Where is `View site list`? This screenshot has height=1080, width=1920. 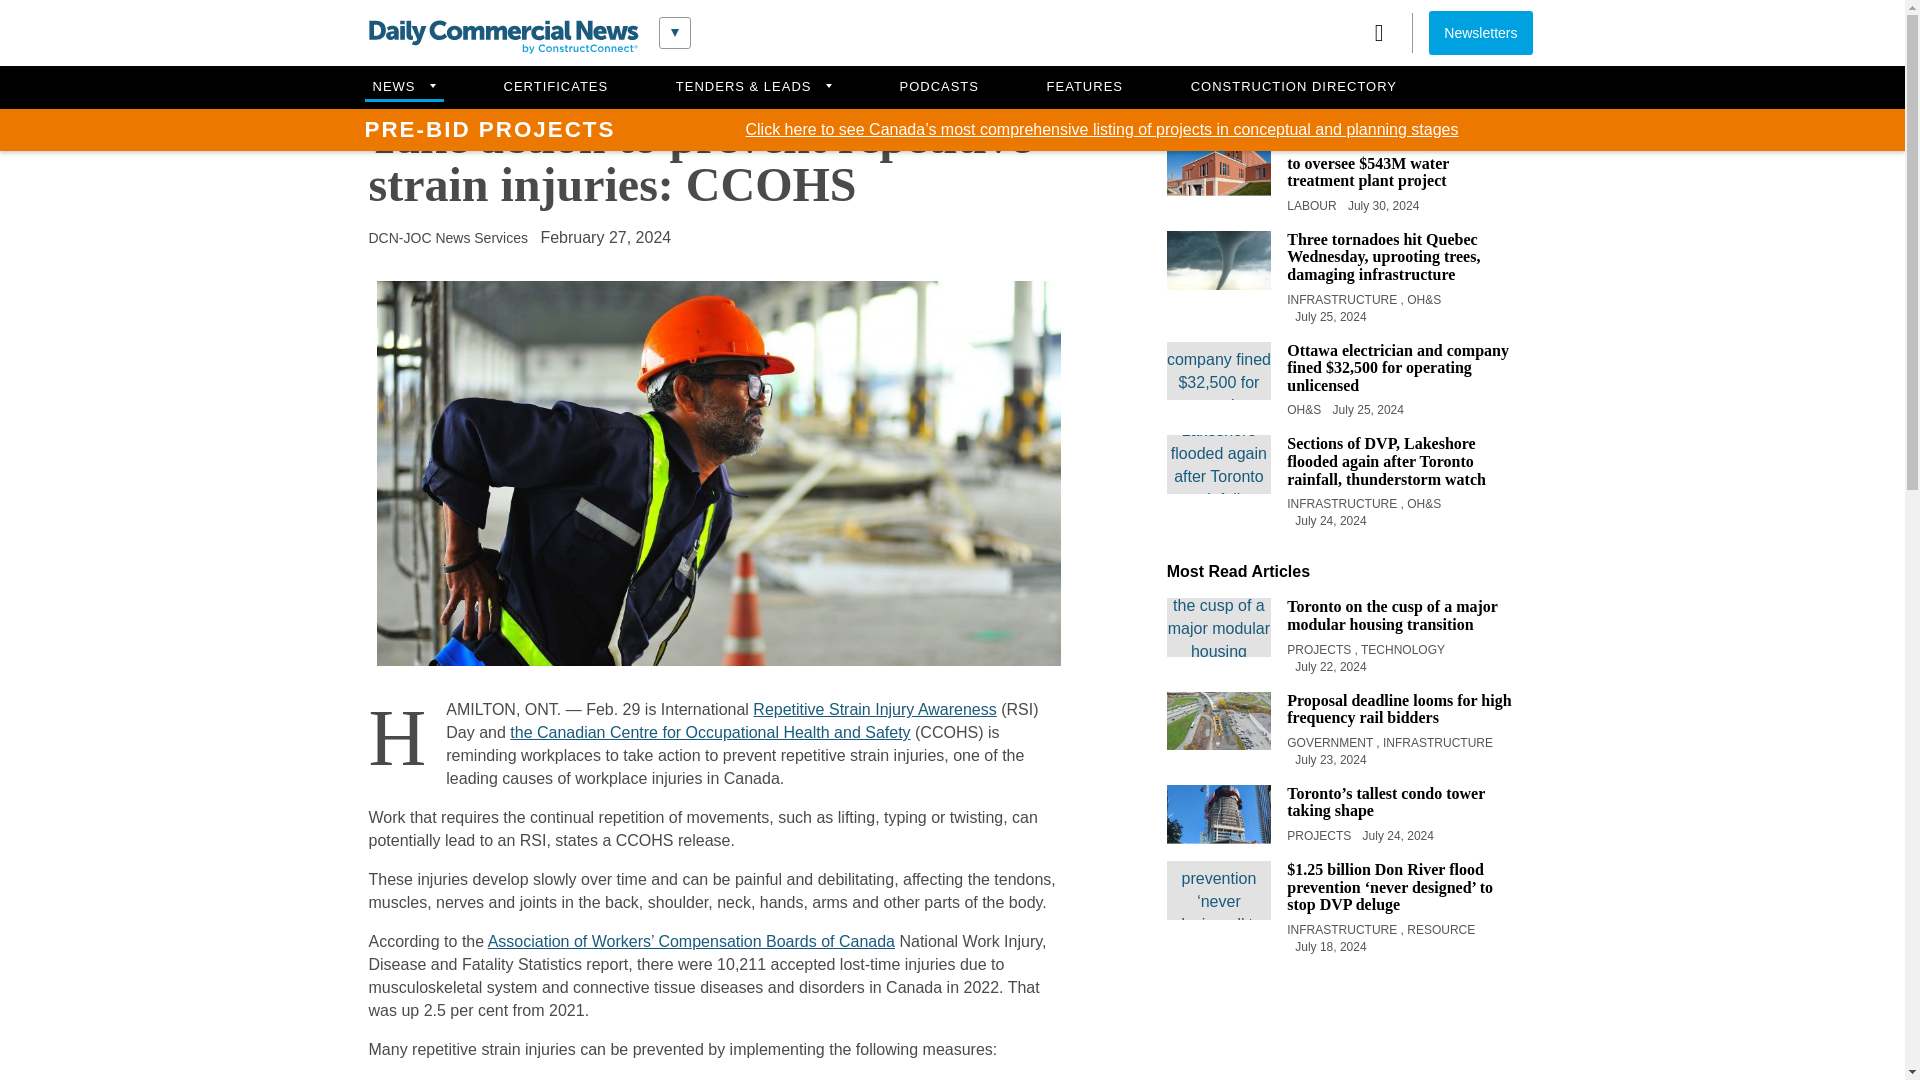
View site list is located at coordinates (674, 32).